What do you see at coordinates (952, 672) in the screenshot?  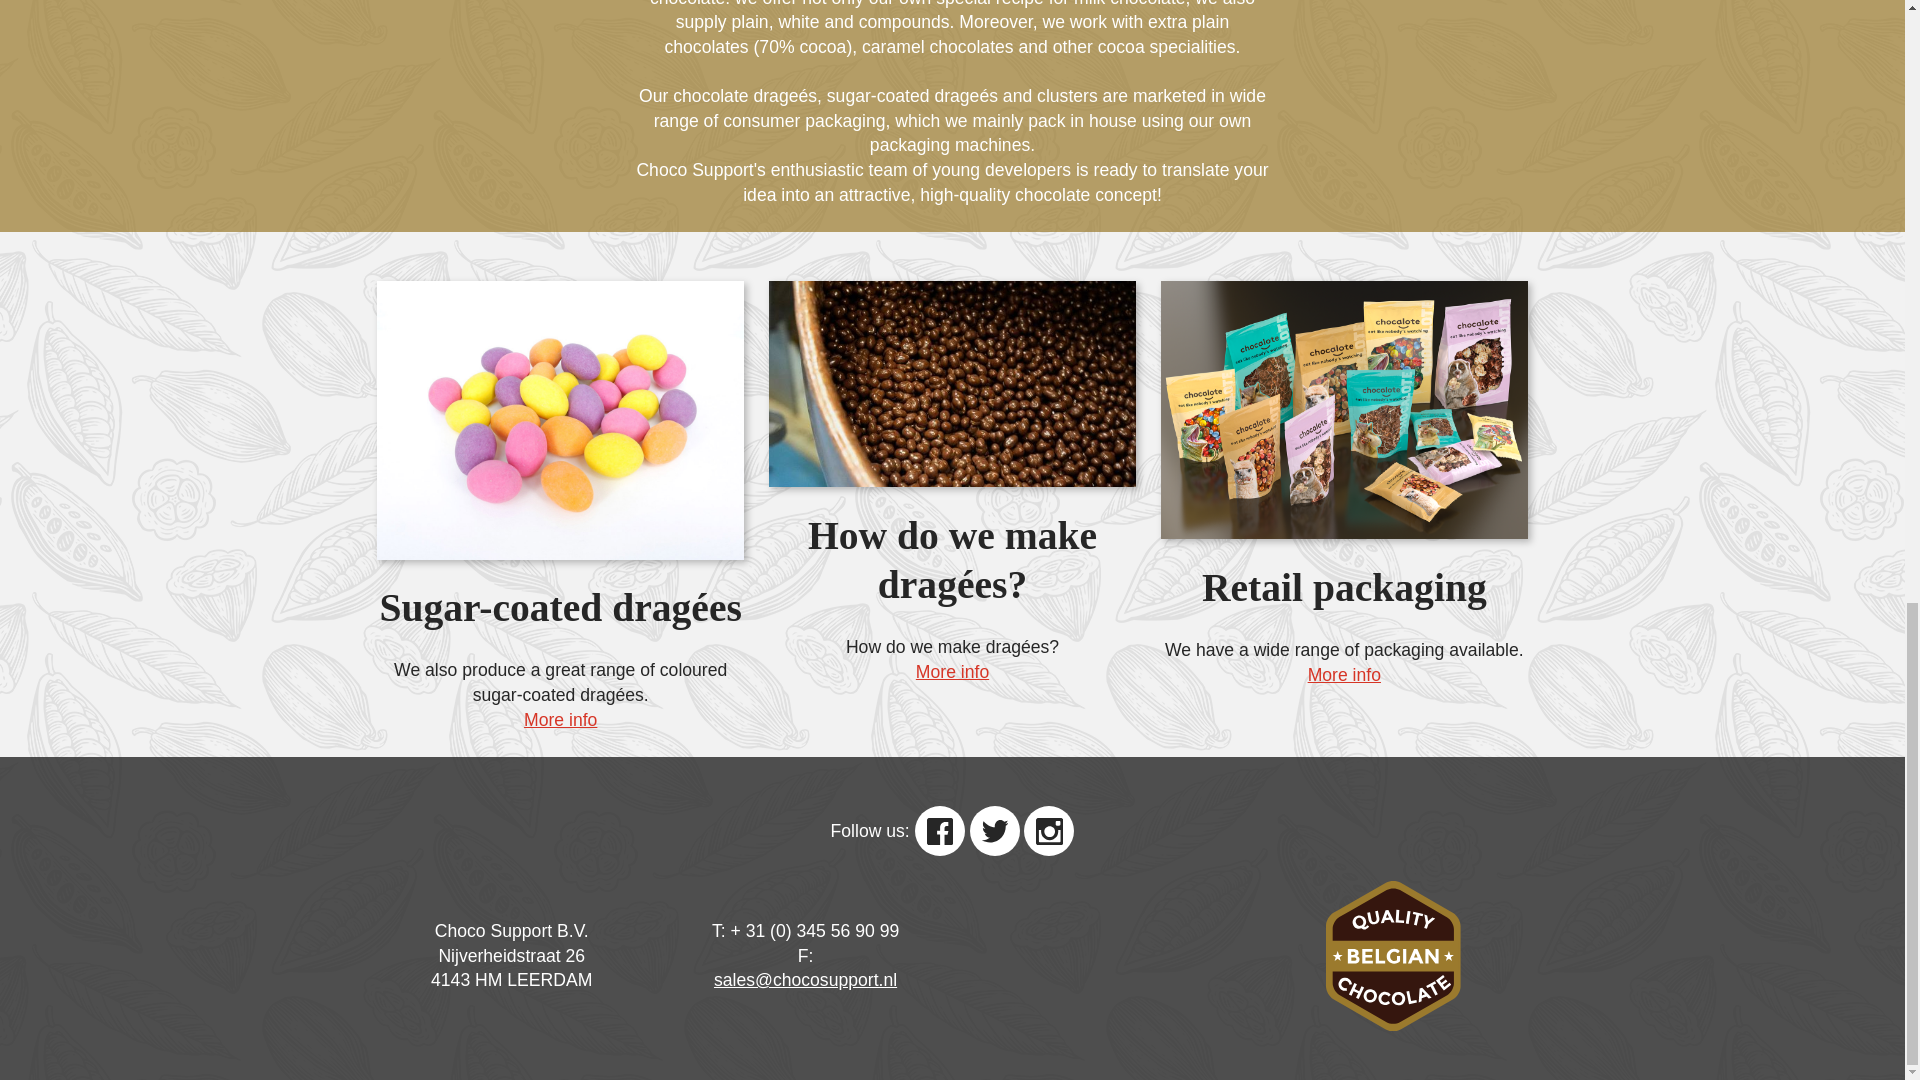 I see `More info` at bounding box center [952, 672].